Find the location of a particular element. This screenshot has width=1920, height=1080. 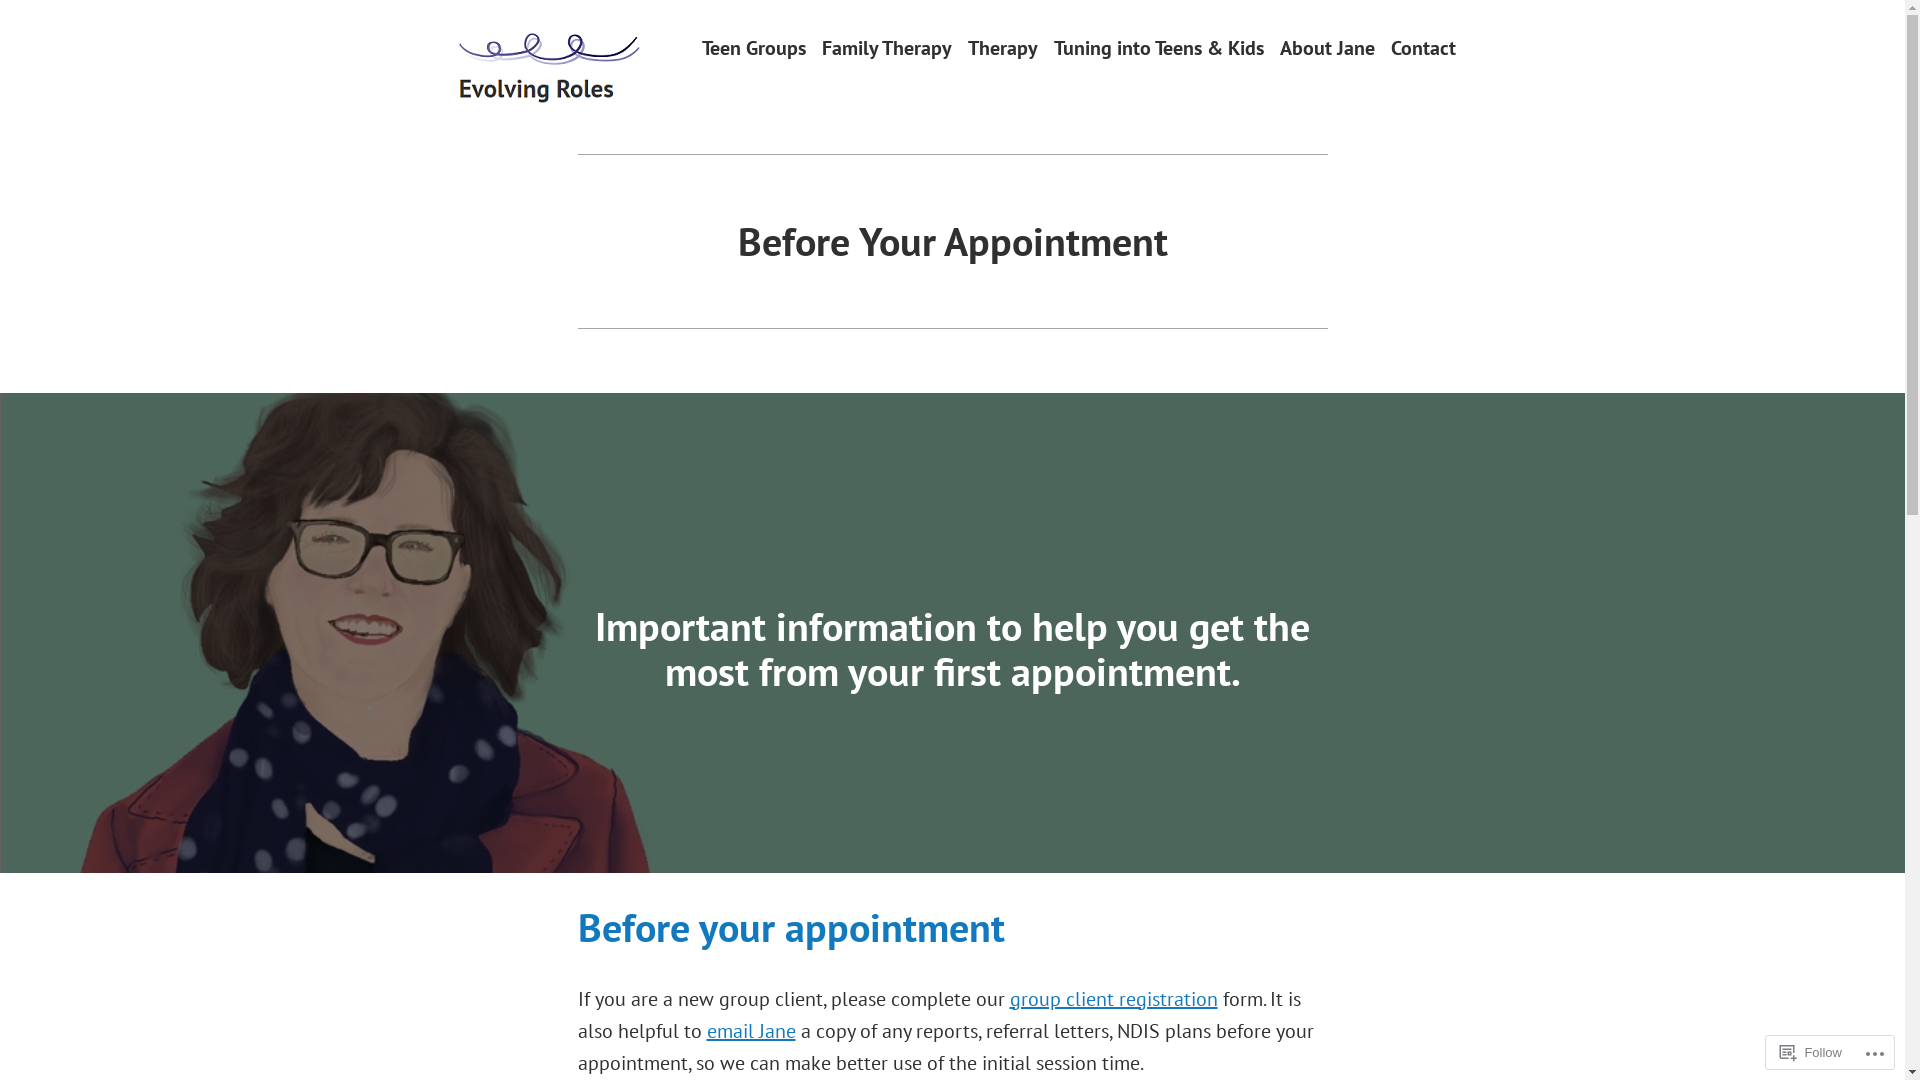

About Jane is located at coordinates (1328, 48).